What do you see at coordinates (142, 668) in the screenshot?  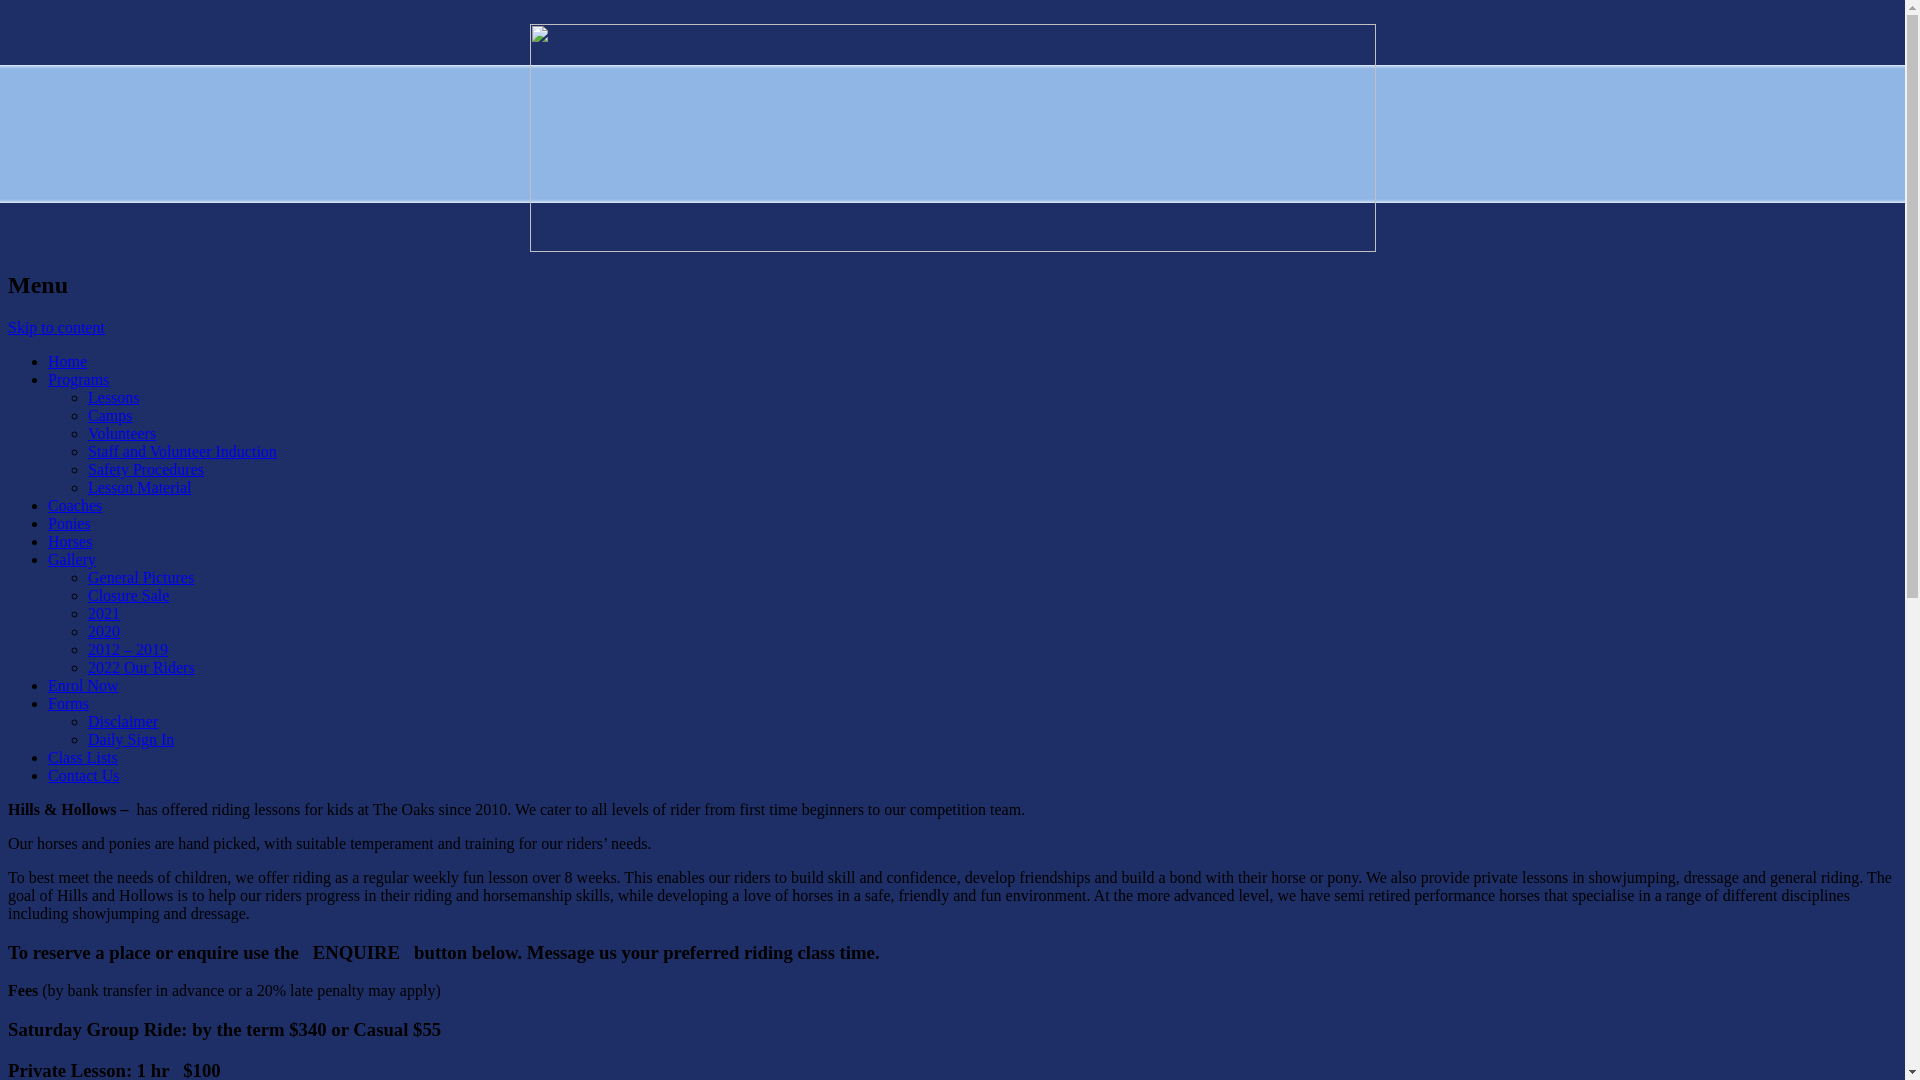 I see `2022 Our Riders` at bounding box center [142, 668].